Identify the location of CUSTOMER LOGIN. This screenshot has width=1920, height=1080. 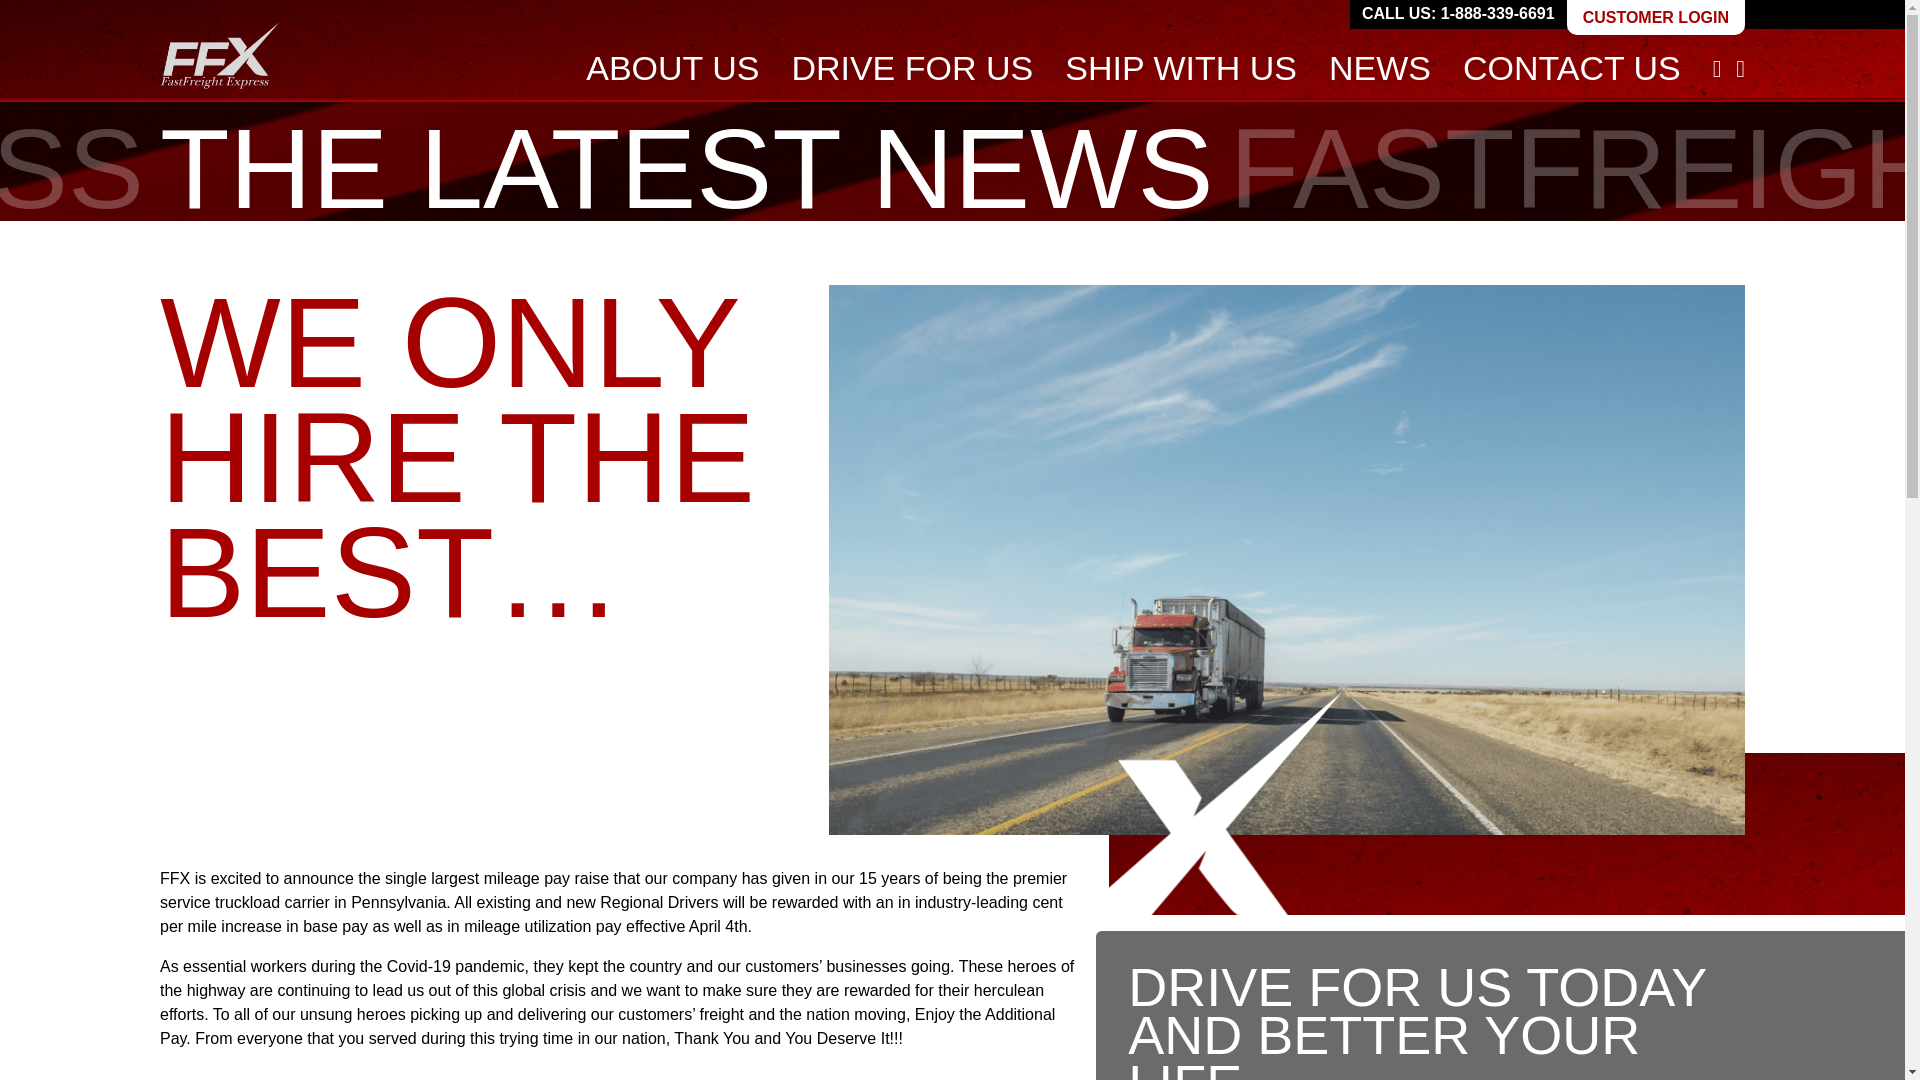
(1656, 17).